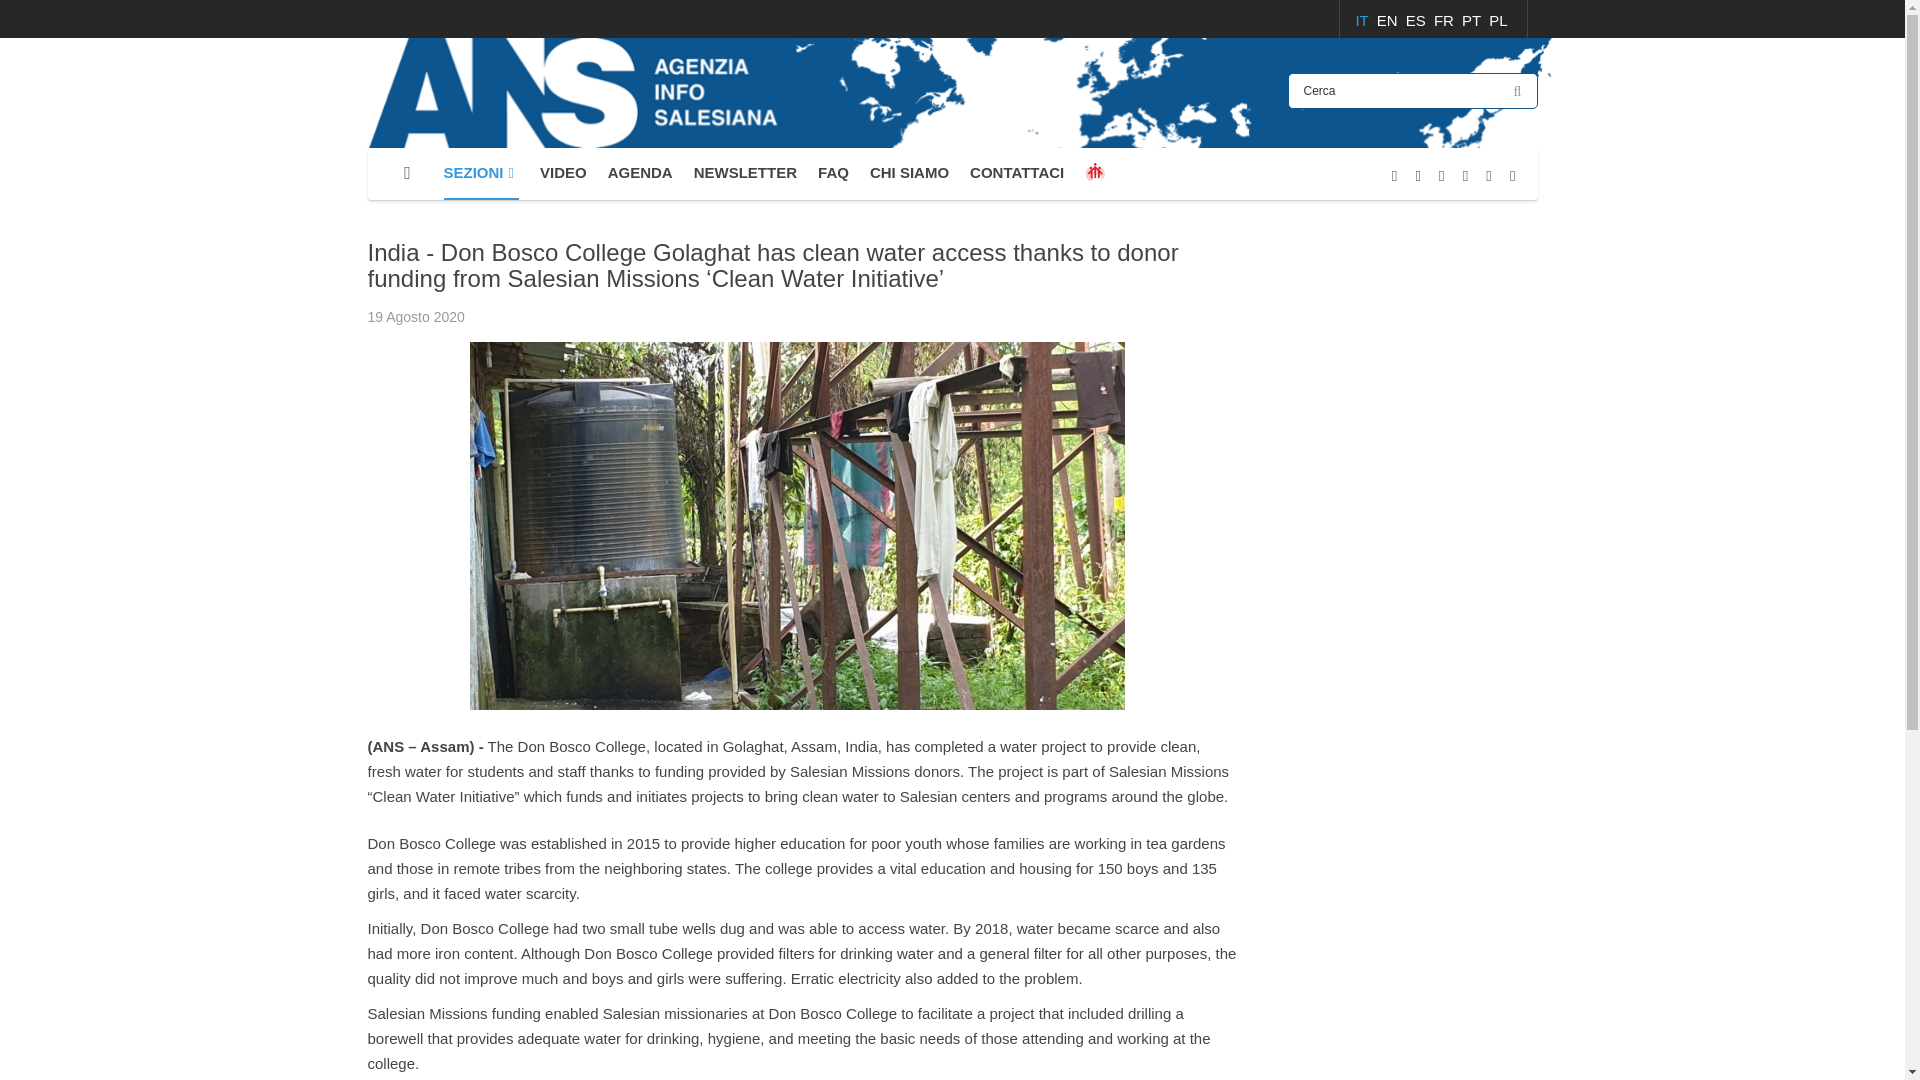 This screenshot has height=1080, width=1920. Describe the element at coordinates (482, 173) in the screenshot. I see `SEZIONI` at that location.